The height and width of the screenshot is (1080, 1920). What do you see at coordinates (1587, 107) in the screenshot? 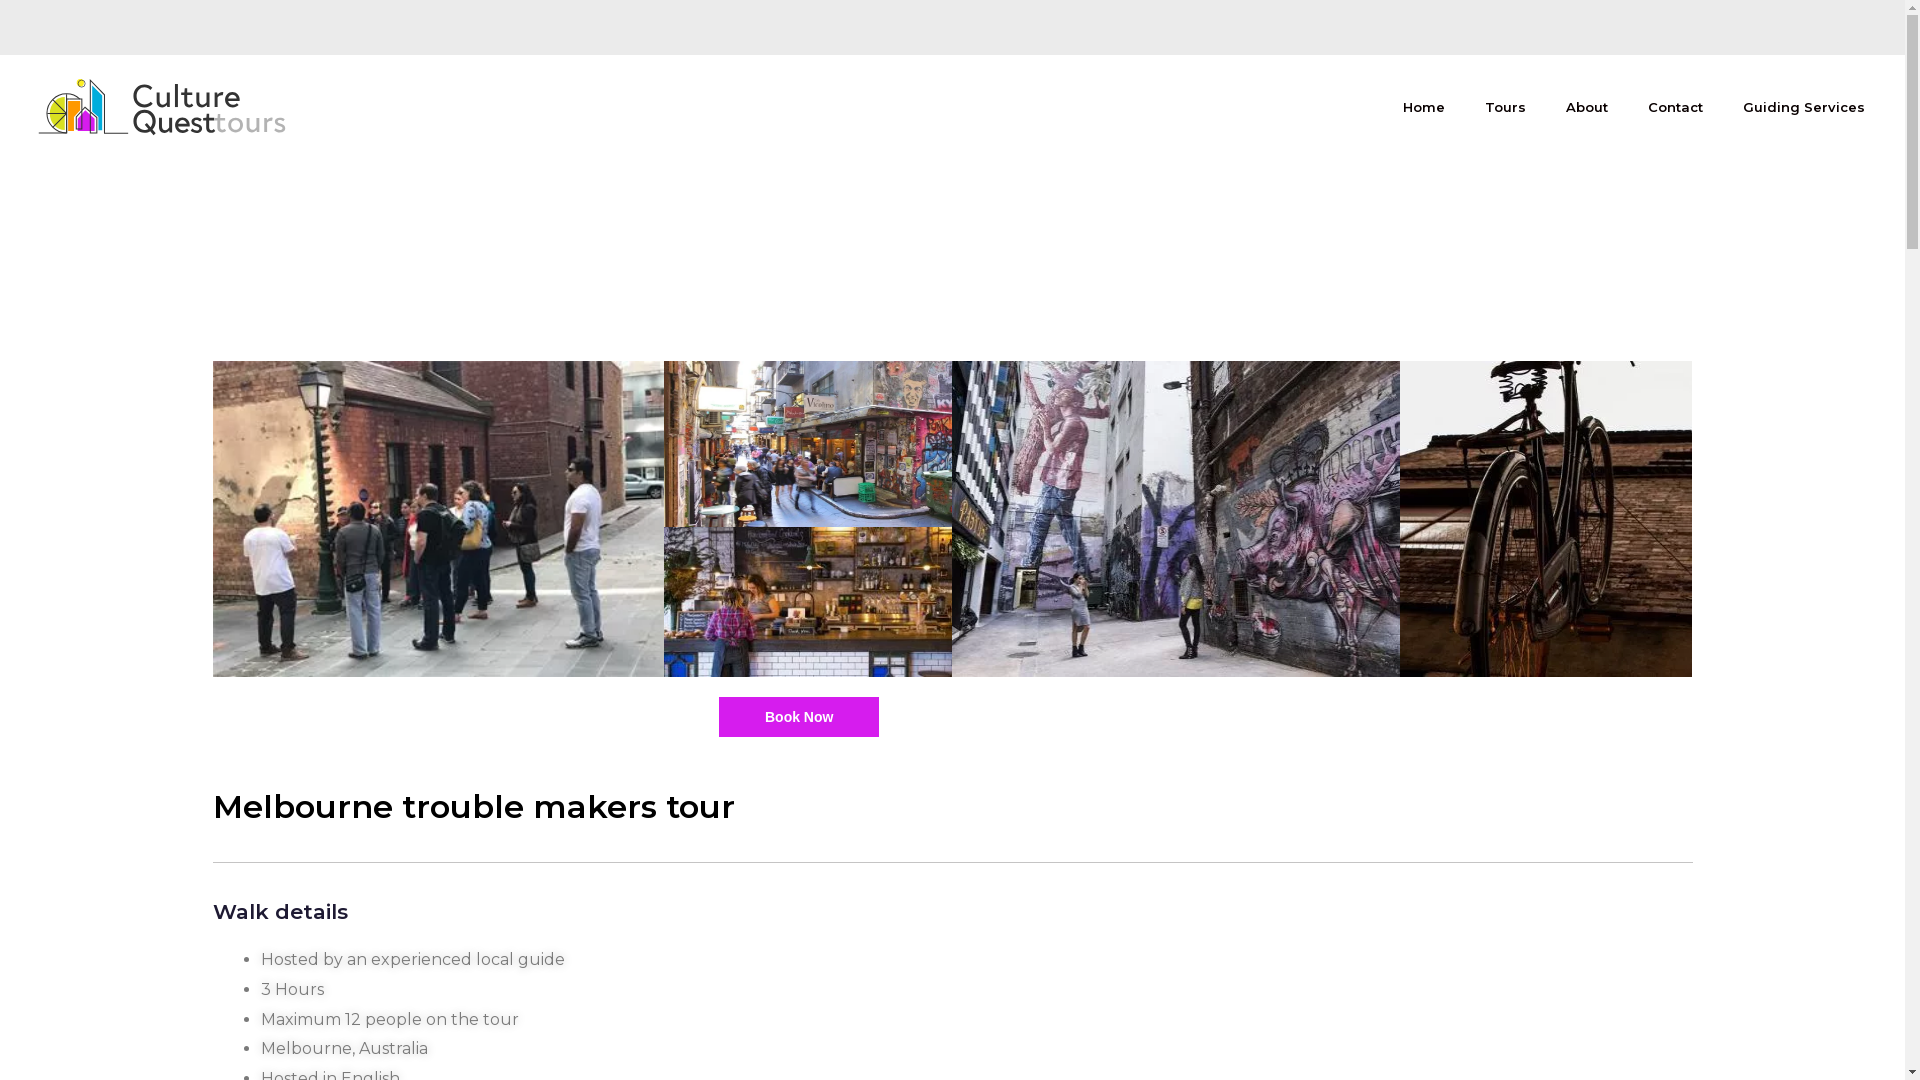
I see `About` at bounding box center [1587, 107].